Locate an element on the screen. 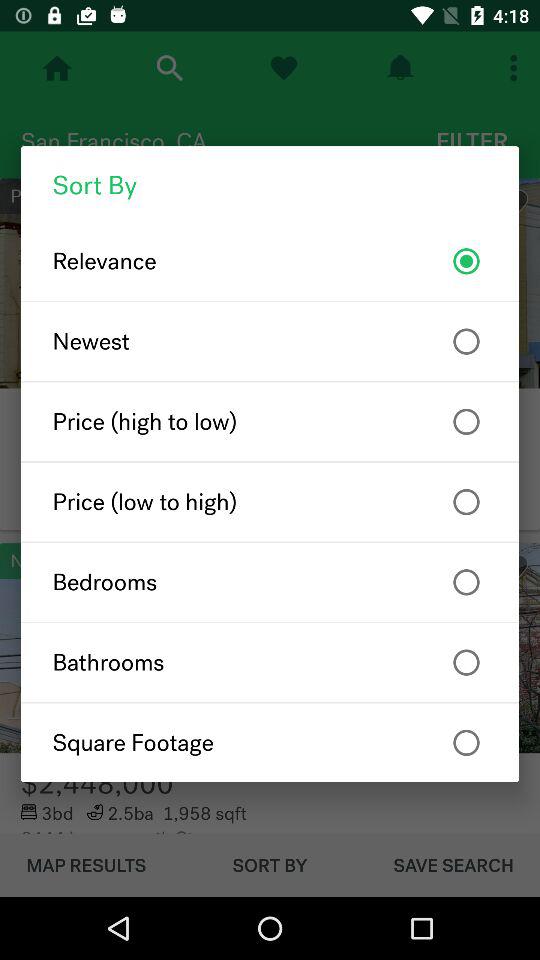 The width and height of the screenshot is (540, 960). press relevance icon is located at coordinates (270, 261).